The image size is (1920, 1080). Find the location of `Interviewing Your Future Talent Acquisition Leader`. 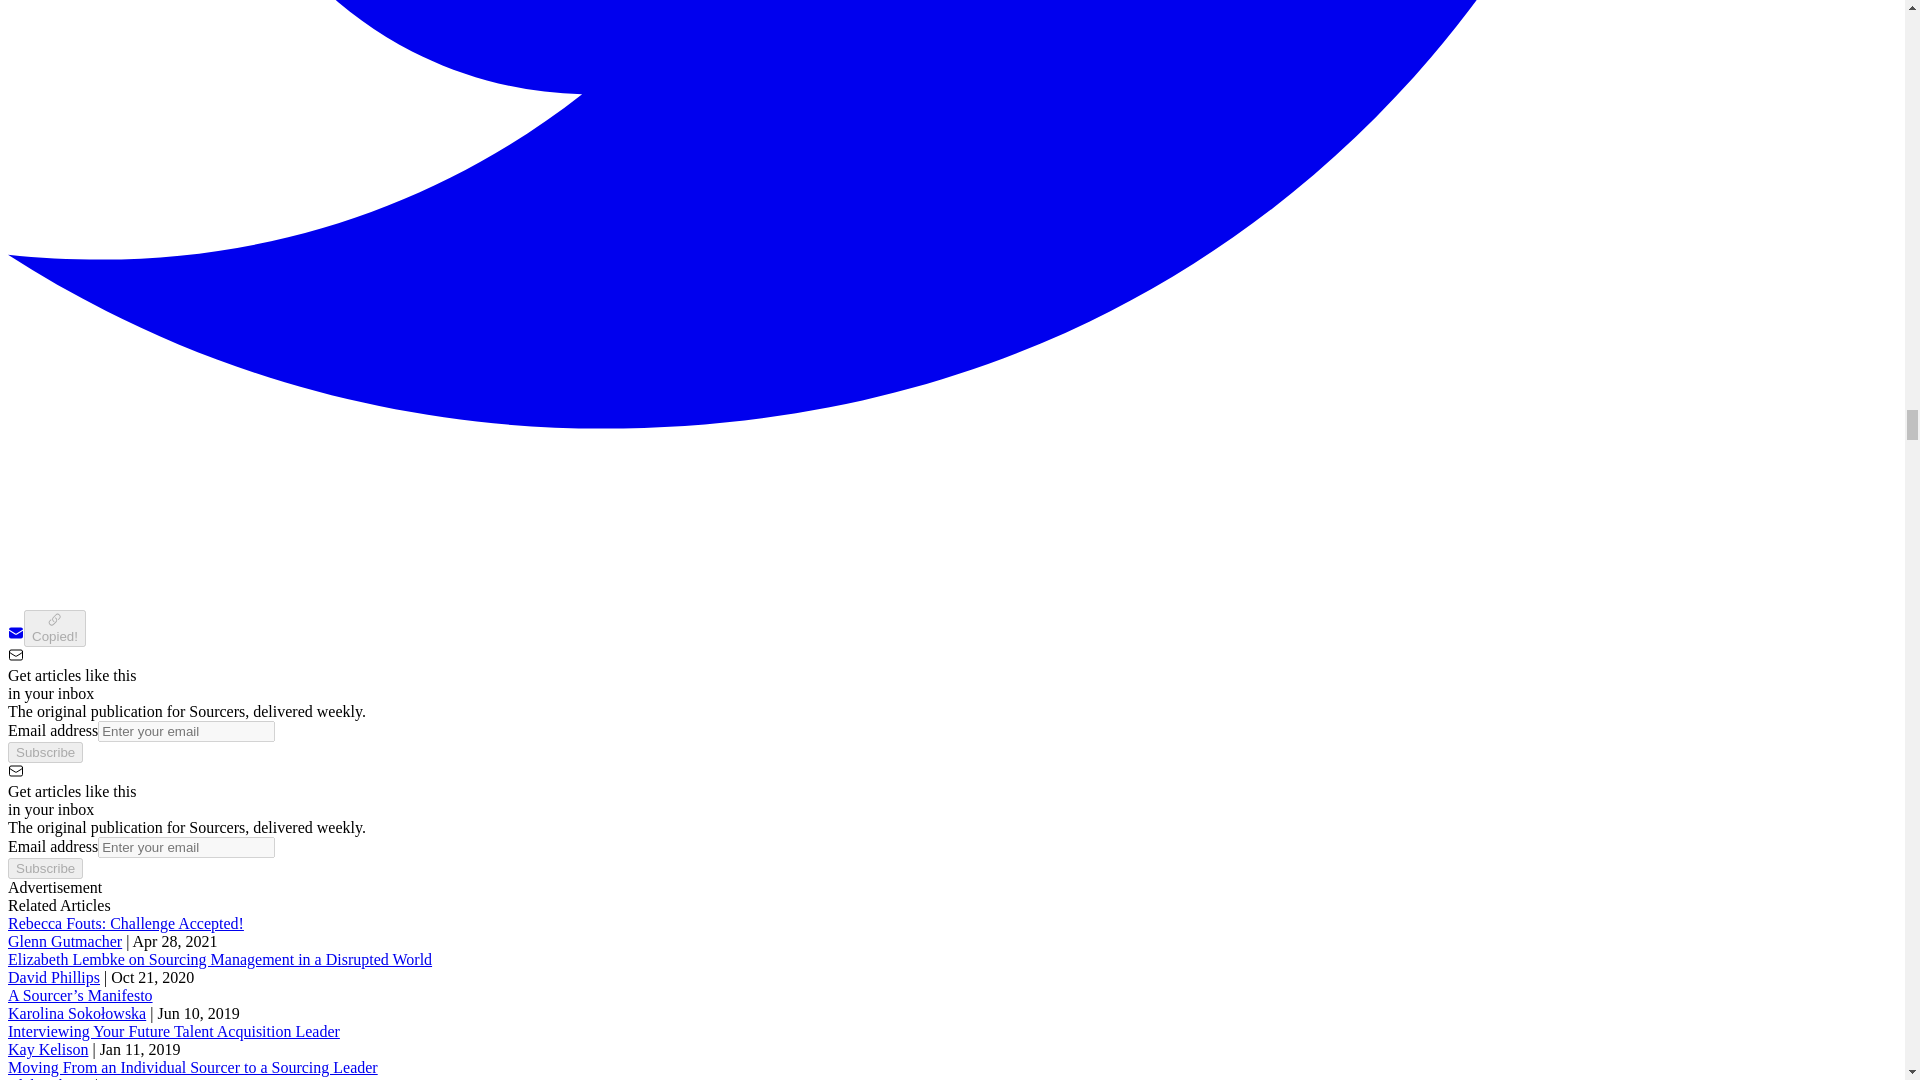

Interviewing Your Future Talent Acquisition Leader is located at coordinates (173, 1031).